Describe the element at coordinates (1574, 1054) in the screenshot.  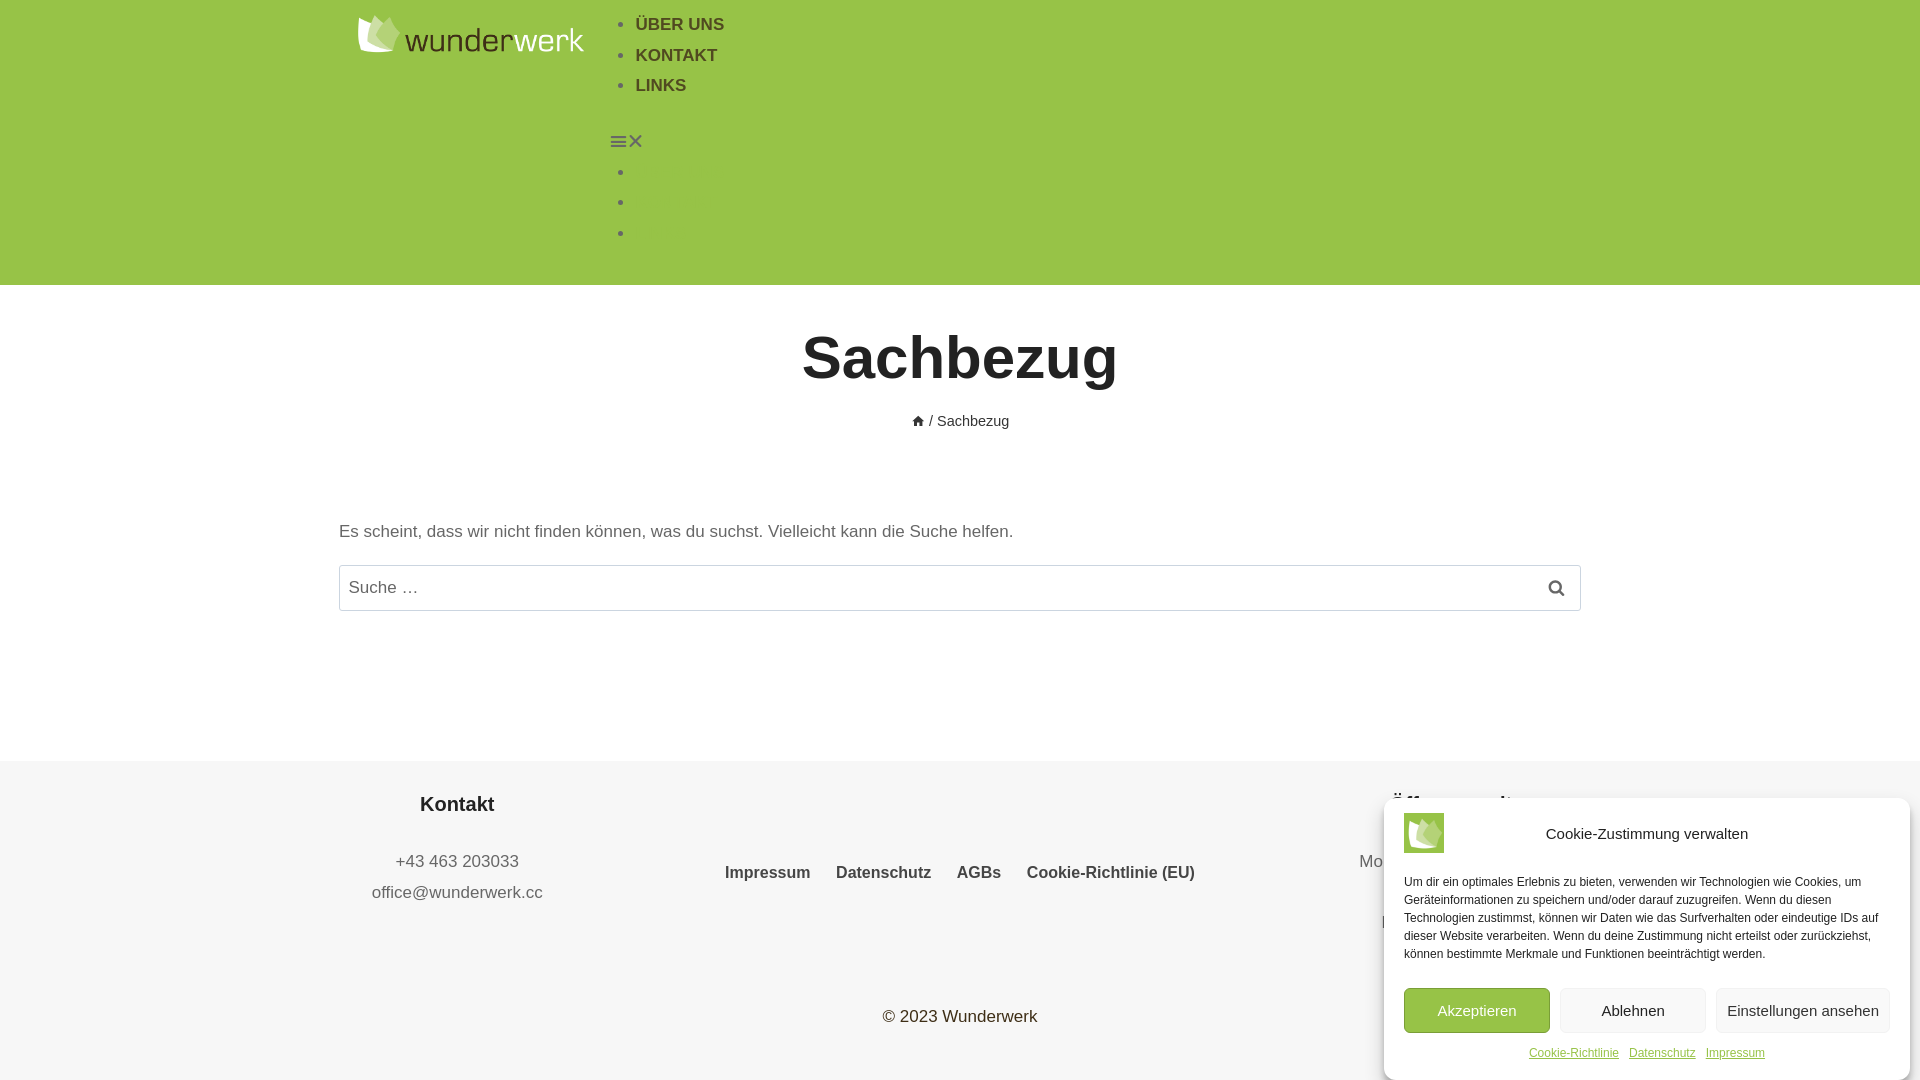
I see `Cookie-Richtlinie` at that location.